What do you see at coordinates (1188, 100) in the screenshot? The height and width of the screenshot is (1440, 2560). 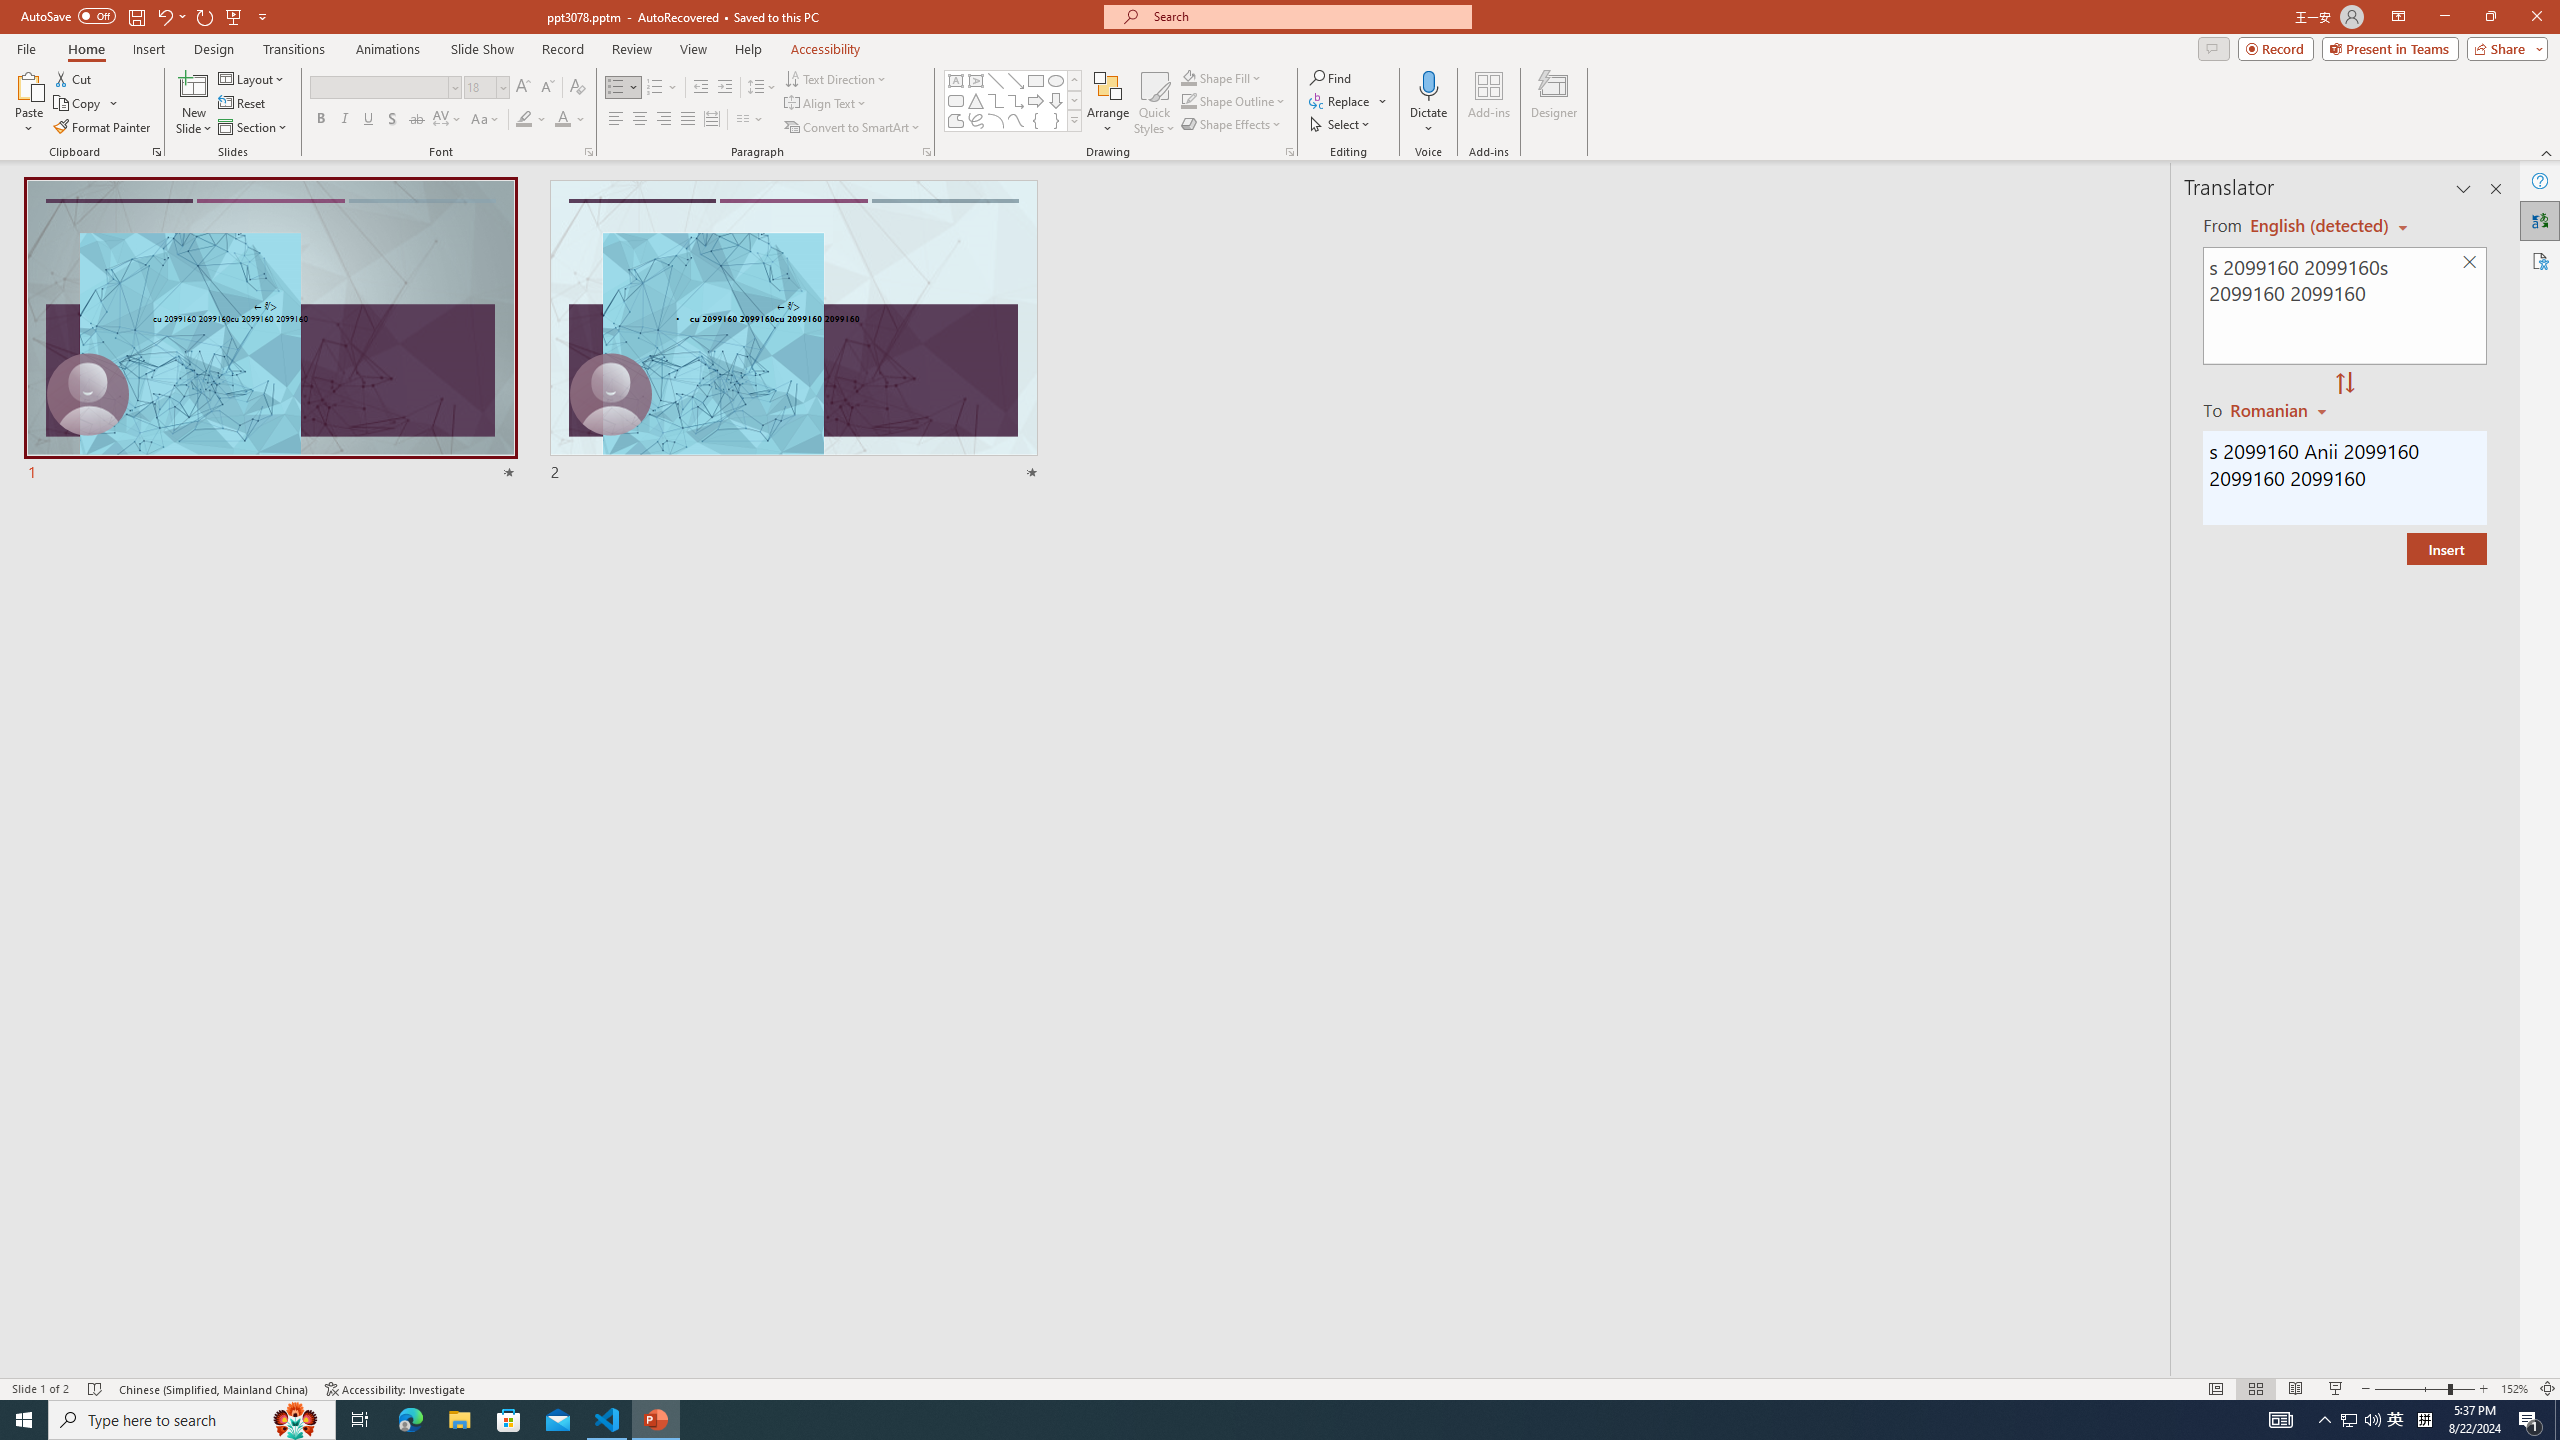 I see `Shape Outline Green, Accent 1` at bounding box center [1188, 100].